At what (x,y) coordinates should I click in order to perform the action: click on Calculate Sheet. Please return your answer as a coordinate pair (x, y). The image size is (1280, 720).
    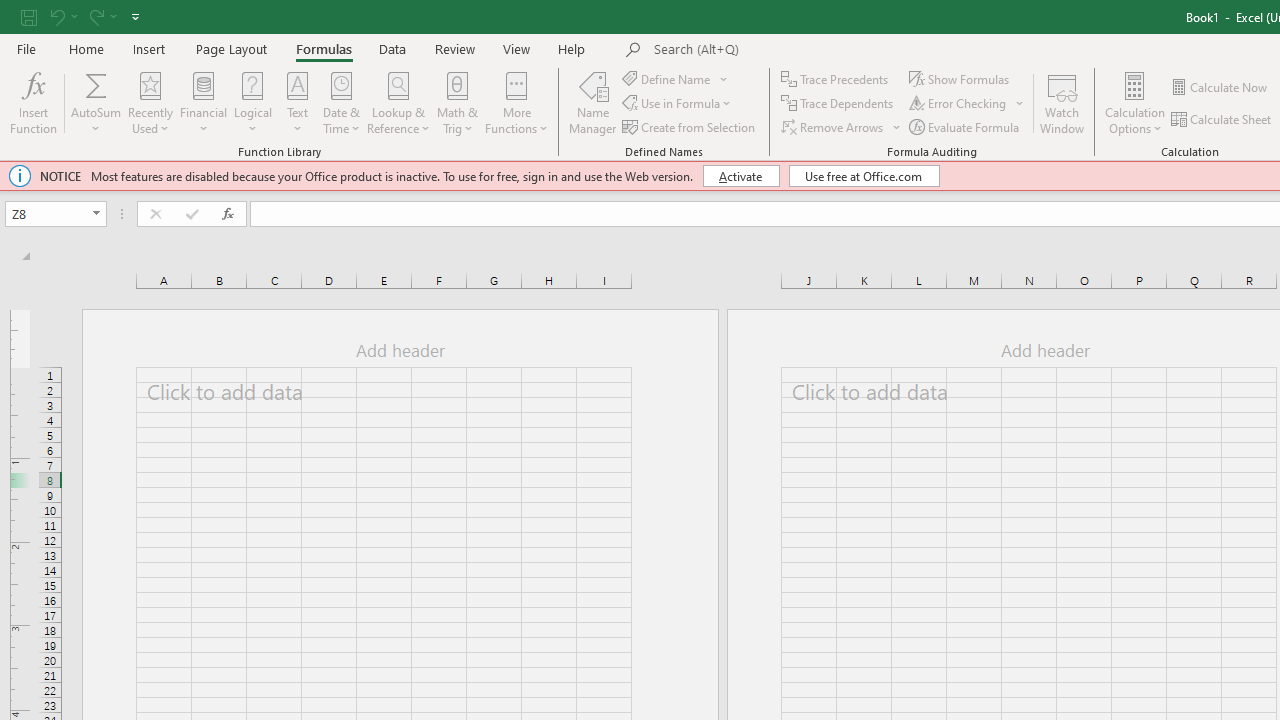
    Looking at the image, I should click on (1222, 120).